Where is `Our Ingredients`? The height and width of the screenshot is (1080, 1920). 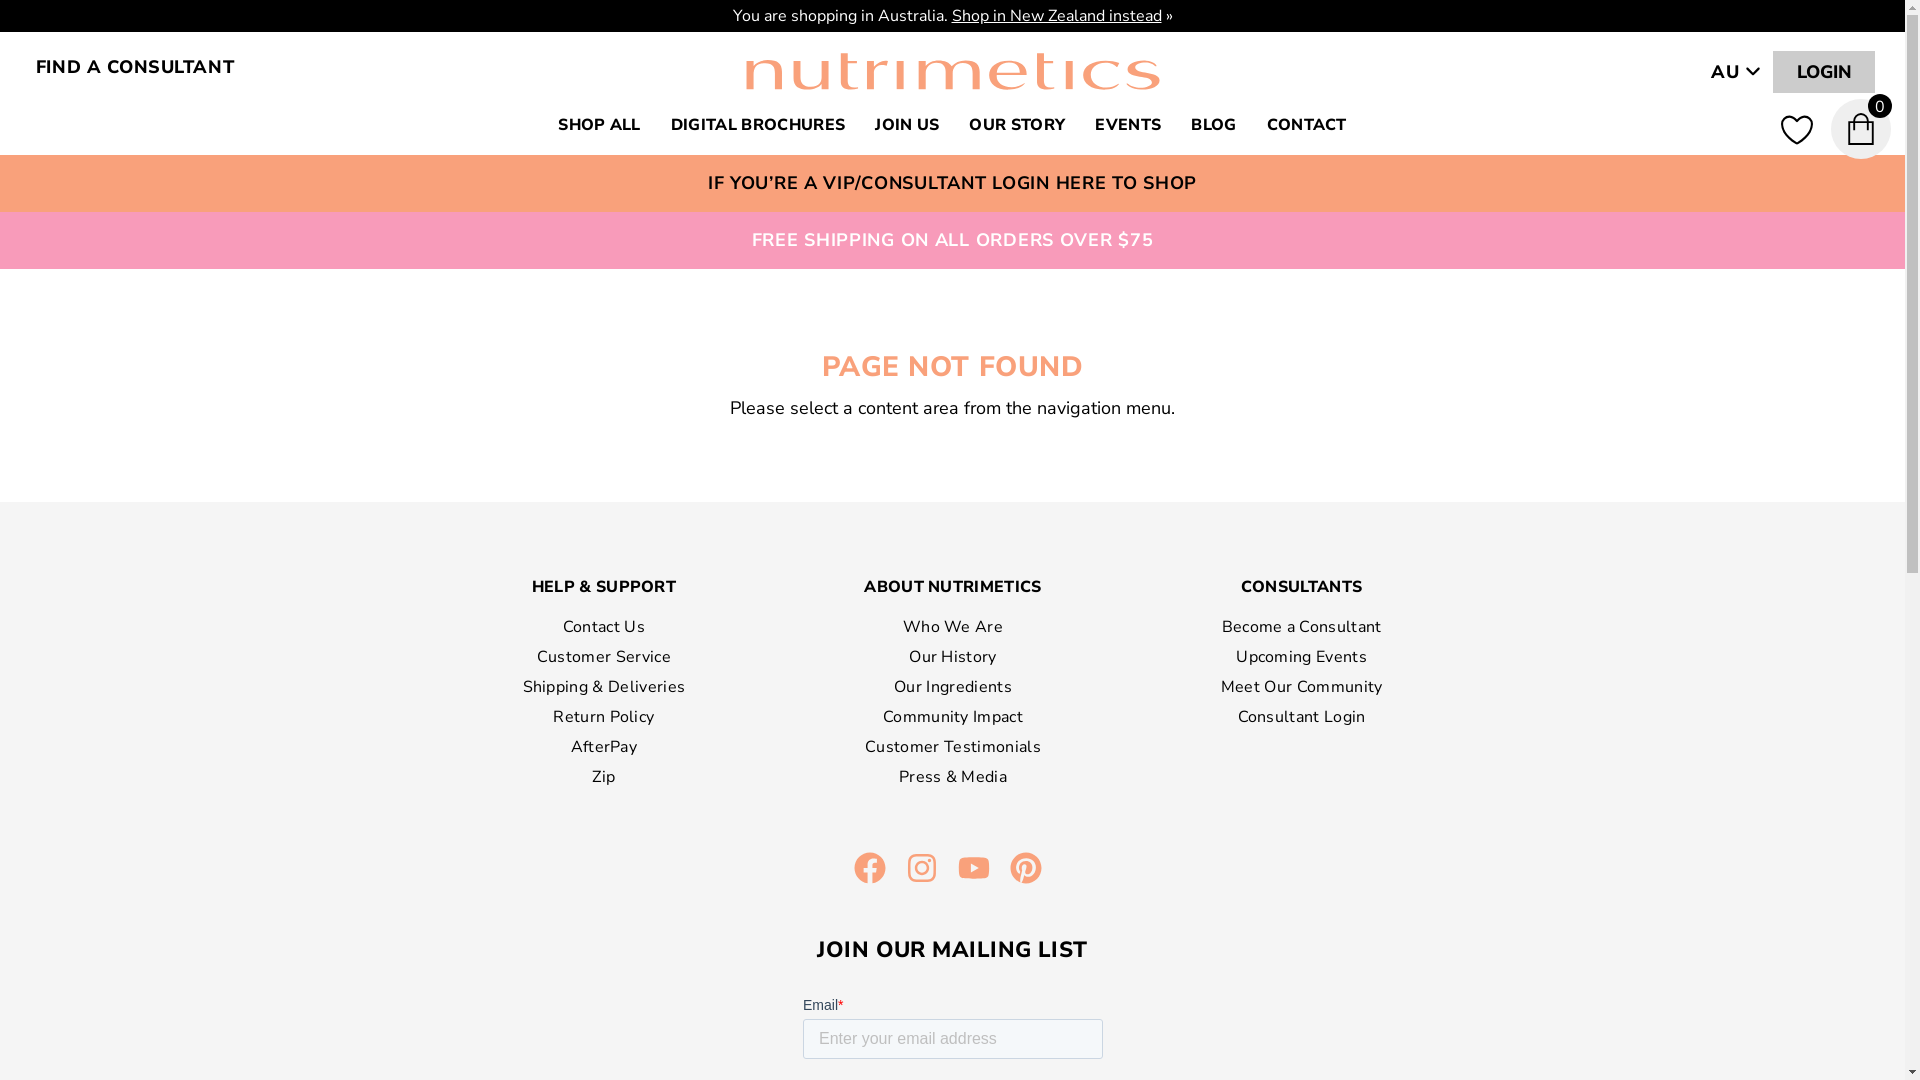
Our Ingredients is located at coordinates (952, 687).